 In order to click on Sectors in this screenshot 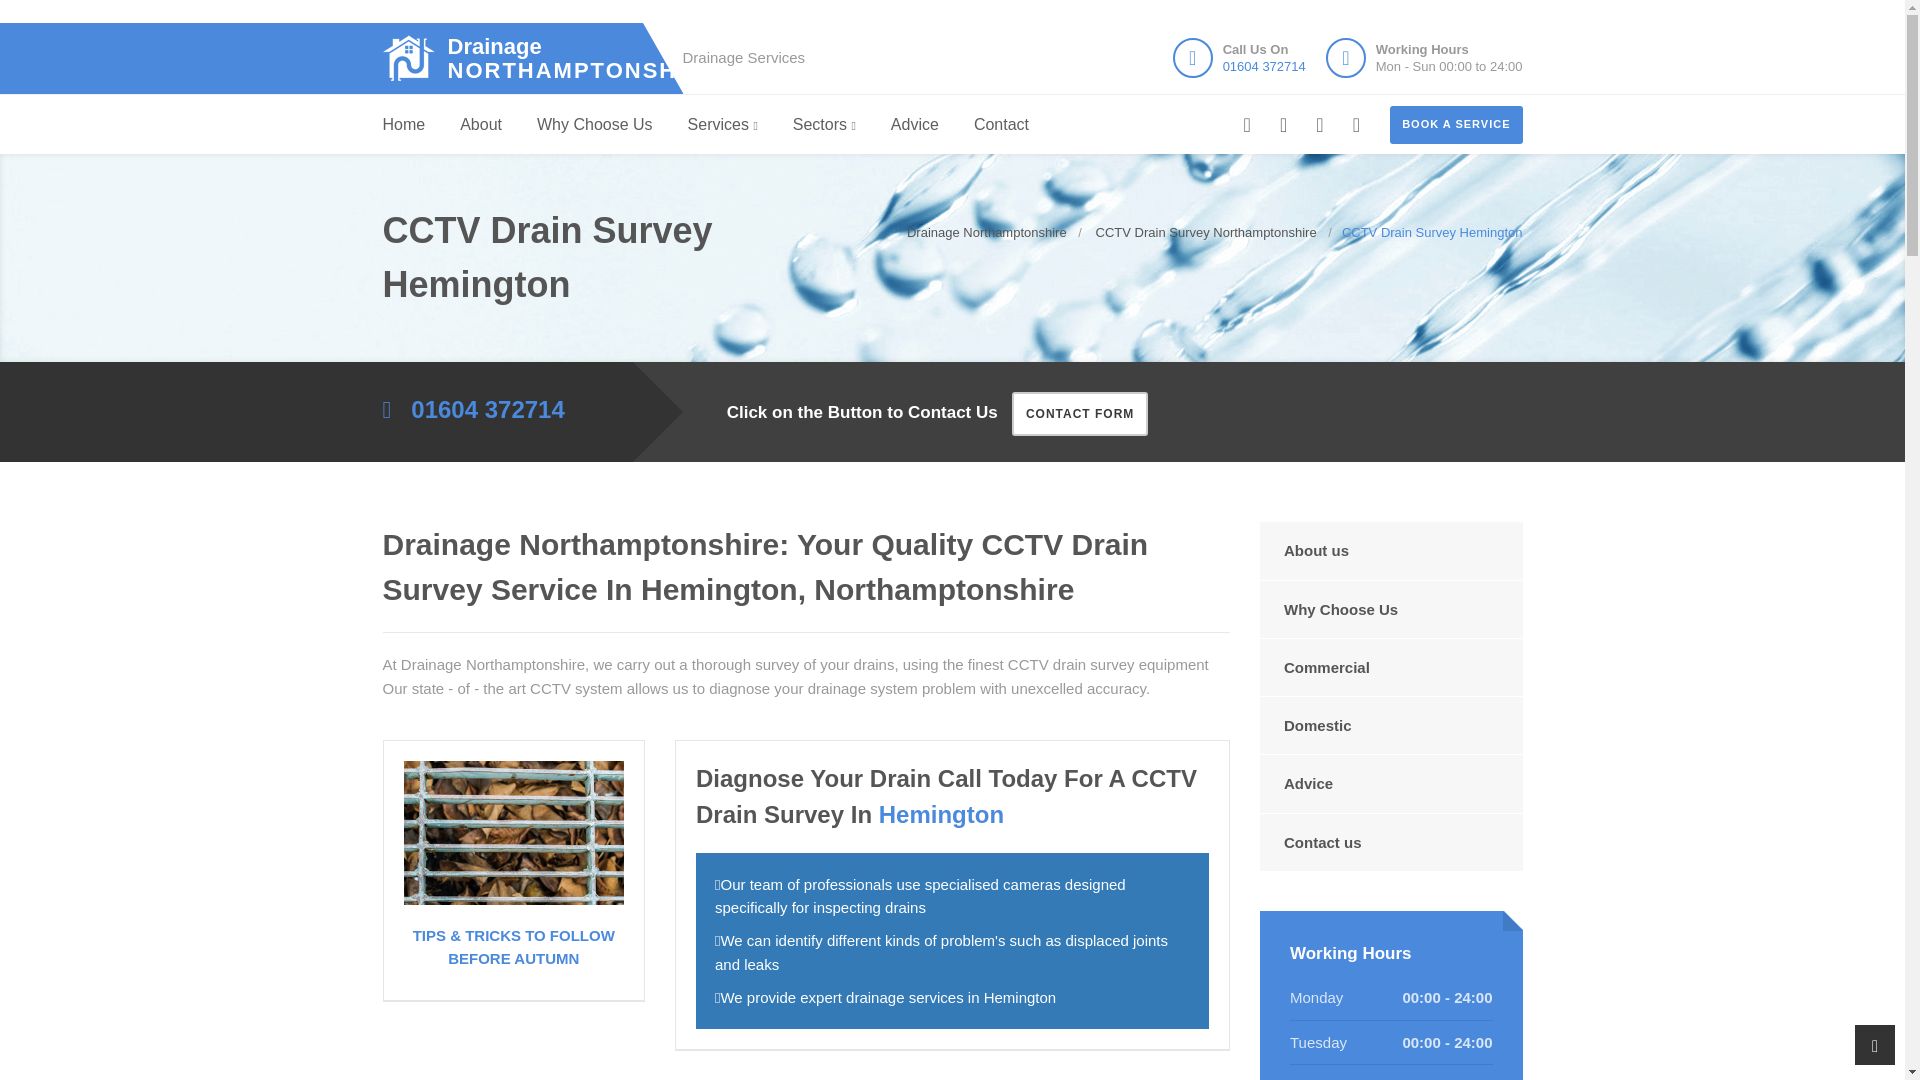, I will do `click(824, 125)`.